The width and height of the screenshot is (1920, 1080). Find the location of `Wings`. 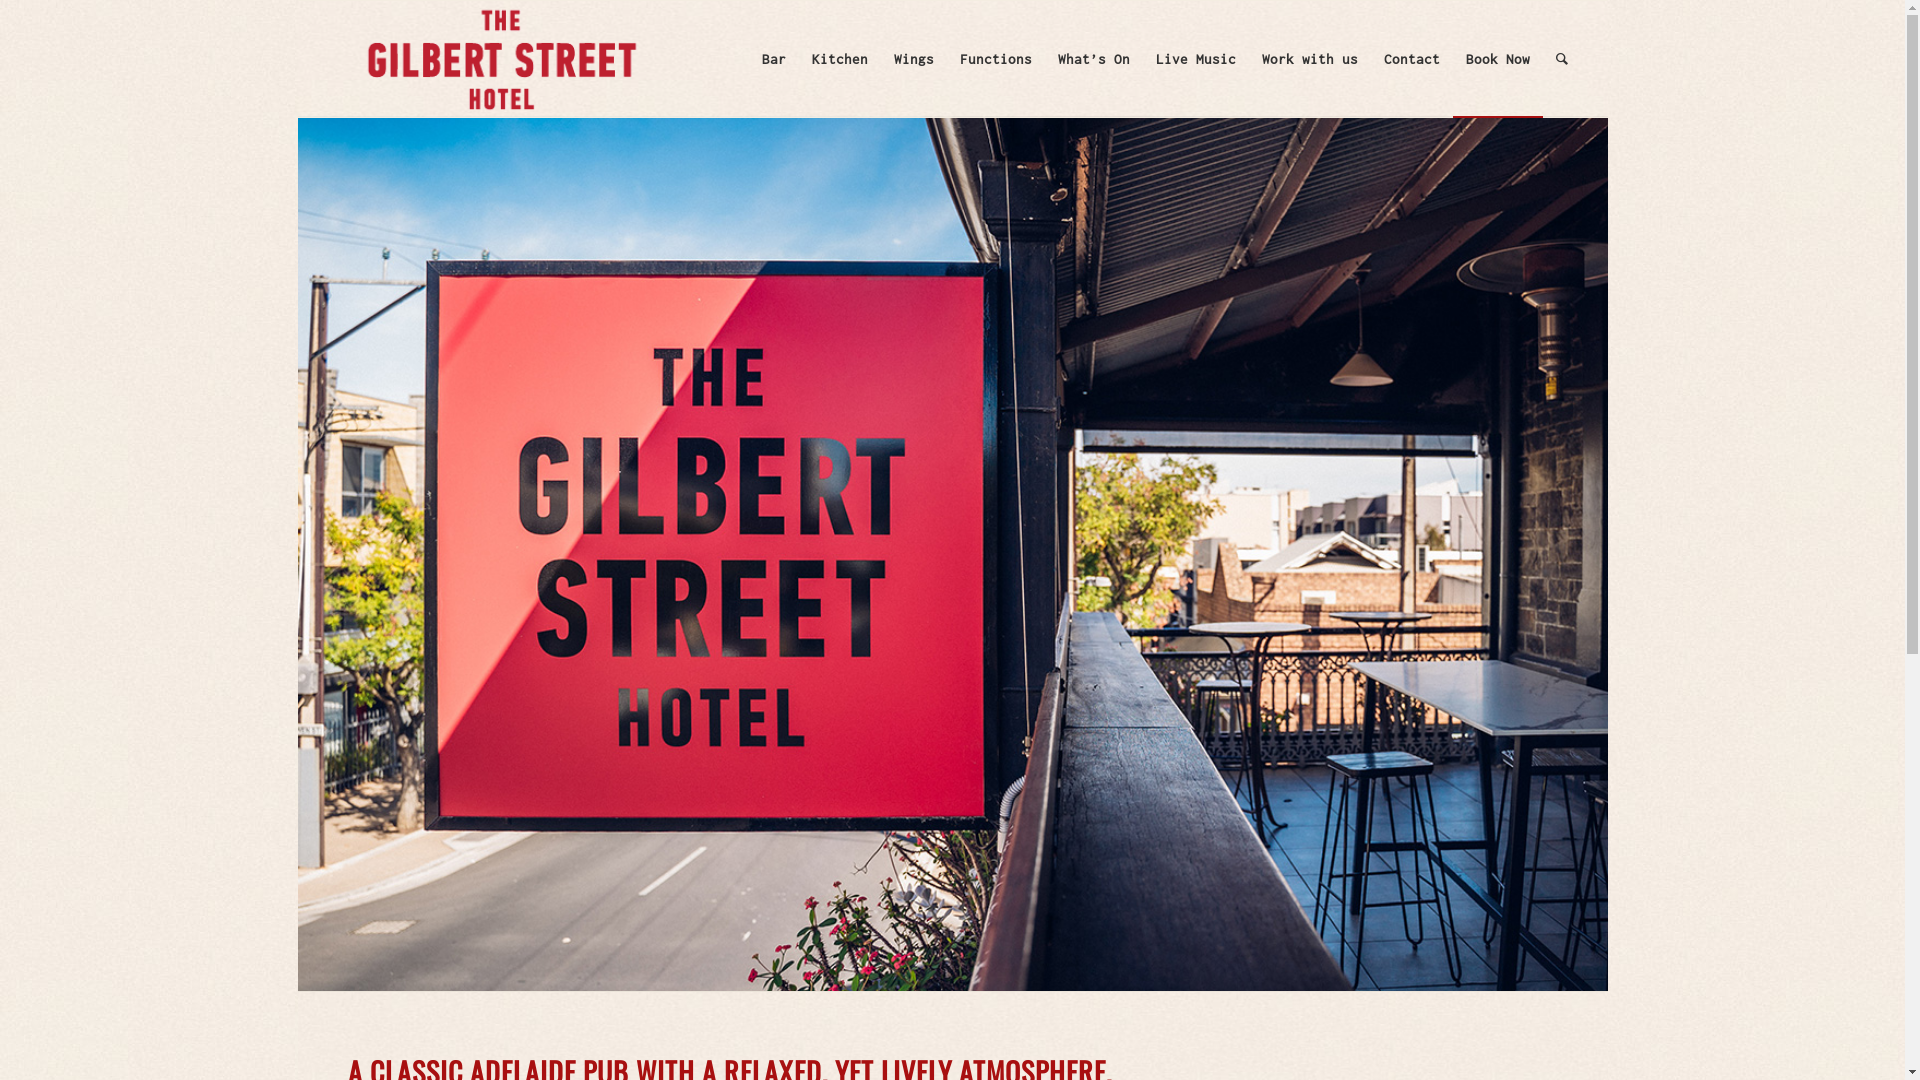

Wings is located at coordinates (914, 59).